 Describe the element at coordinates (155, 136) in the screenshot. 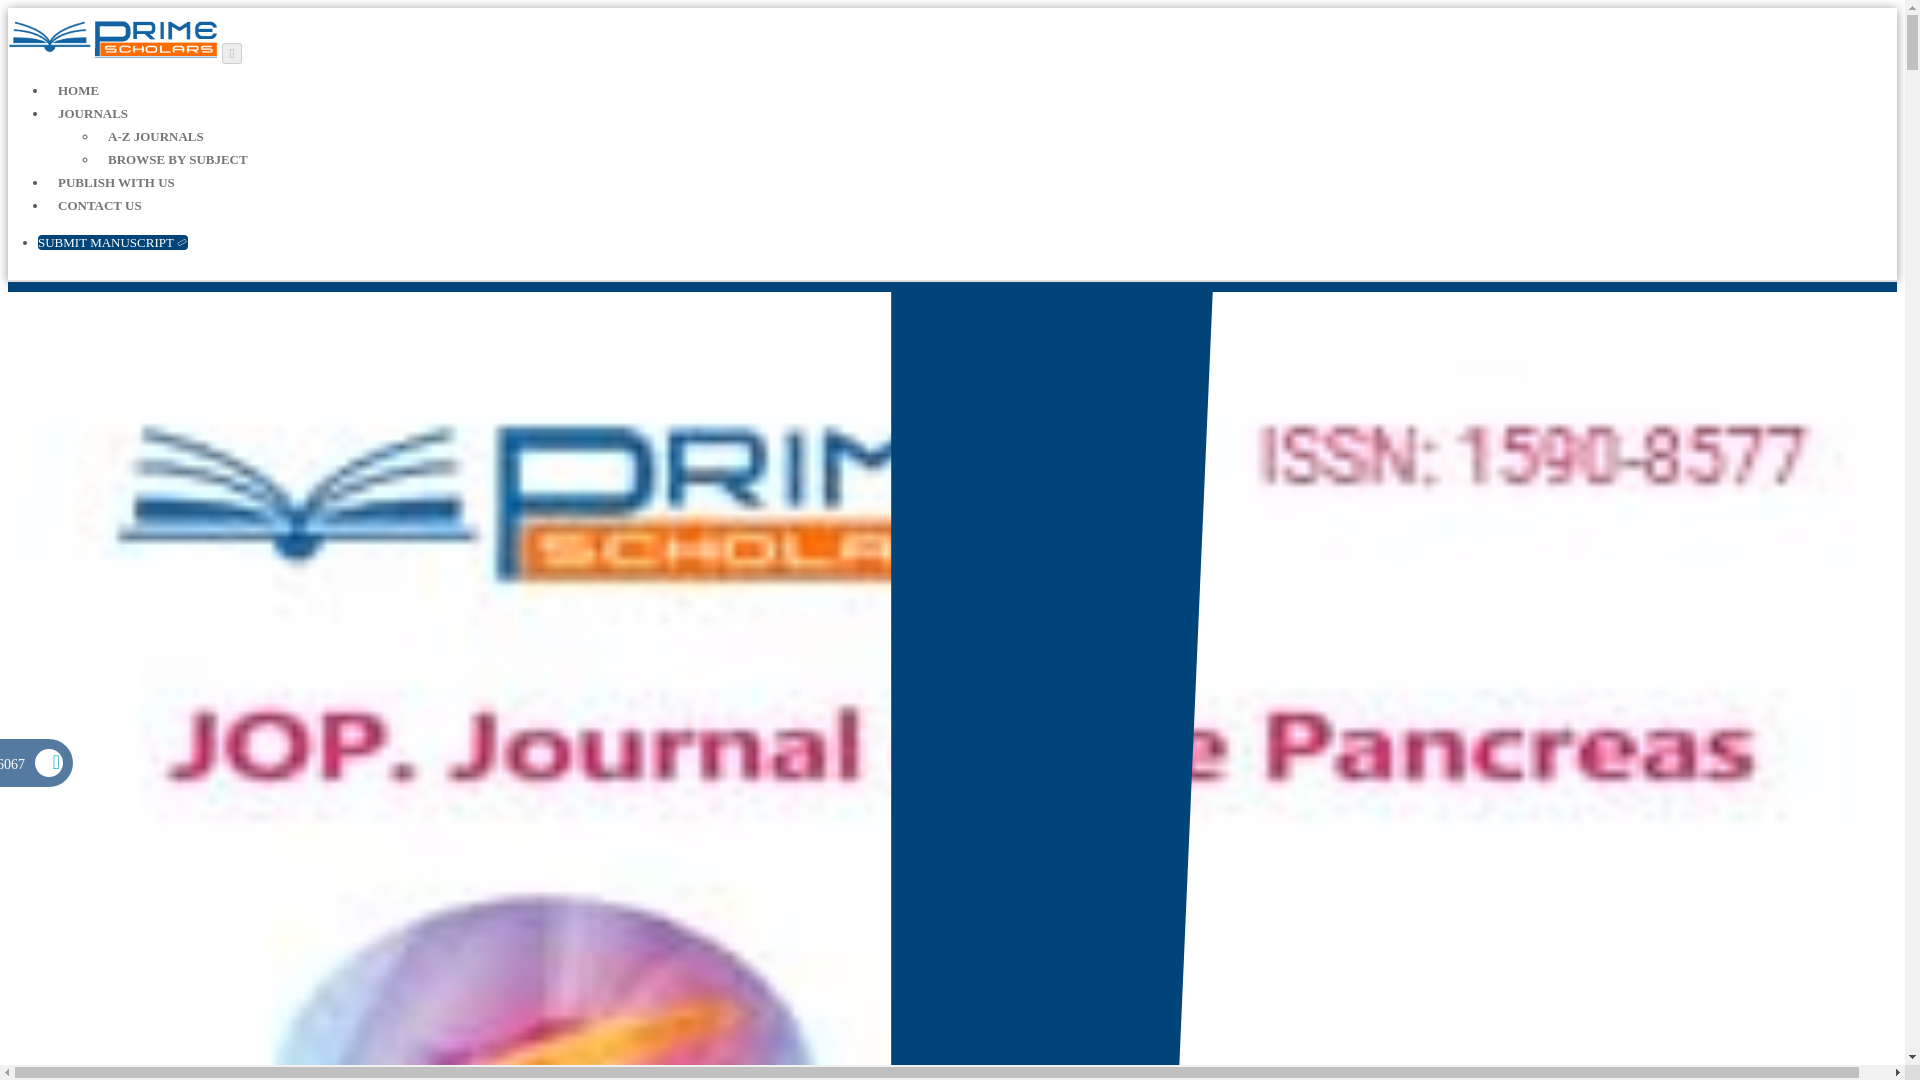

I see `A-Z JOURNALS` at that location.